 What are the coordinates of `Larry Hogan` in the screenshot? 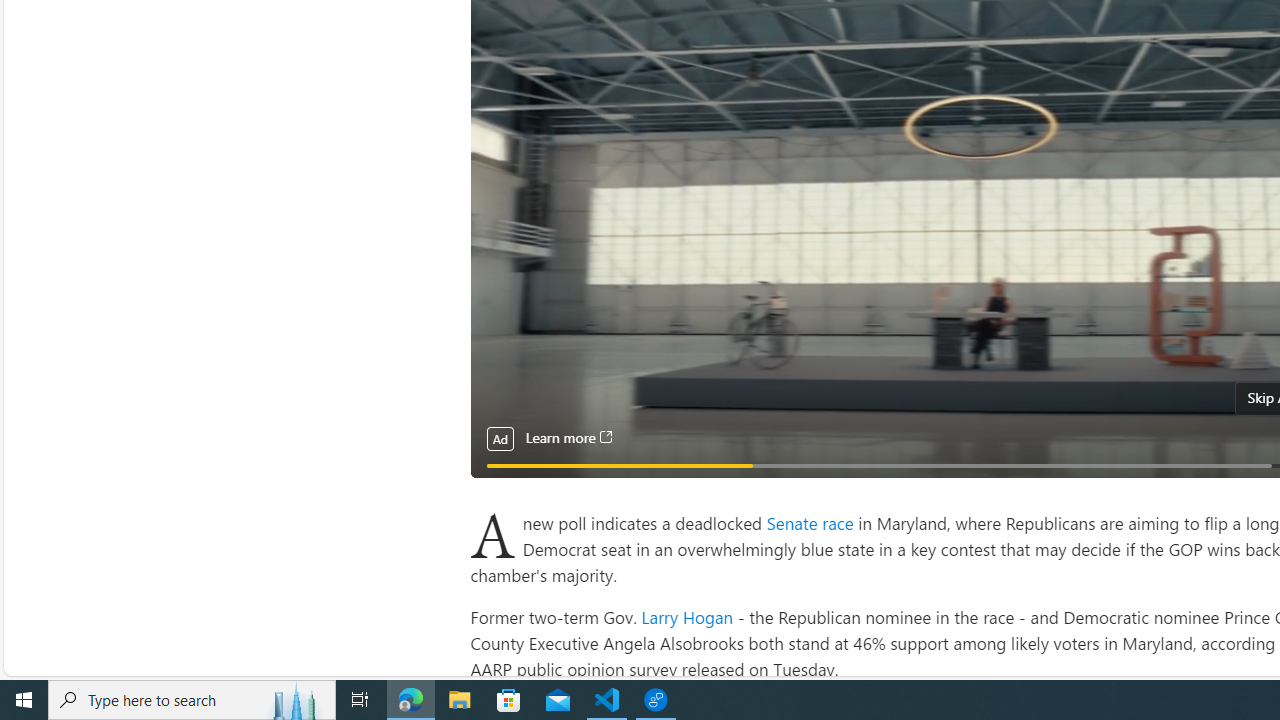 It's located at (687, 616).